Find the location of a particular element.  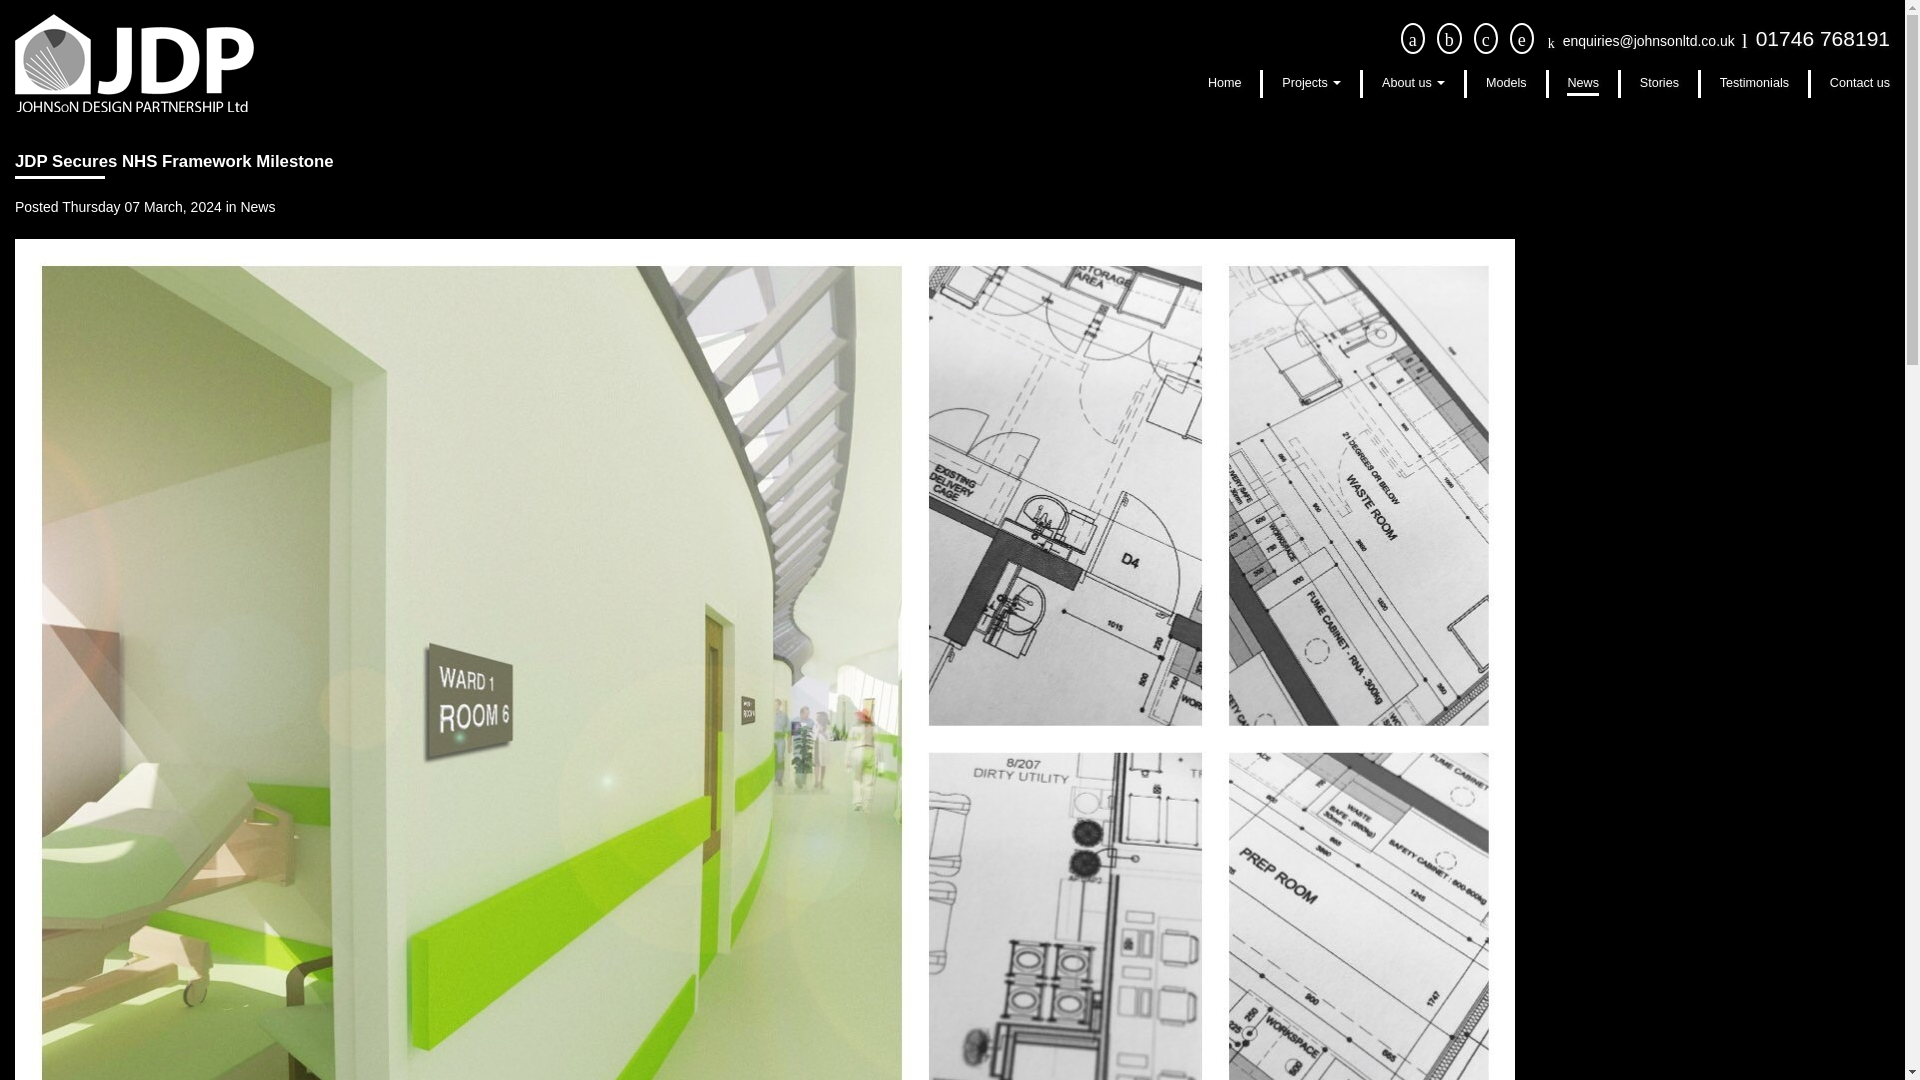

Testimonials is located at coordinates (1754, 84).